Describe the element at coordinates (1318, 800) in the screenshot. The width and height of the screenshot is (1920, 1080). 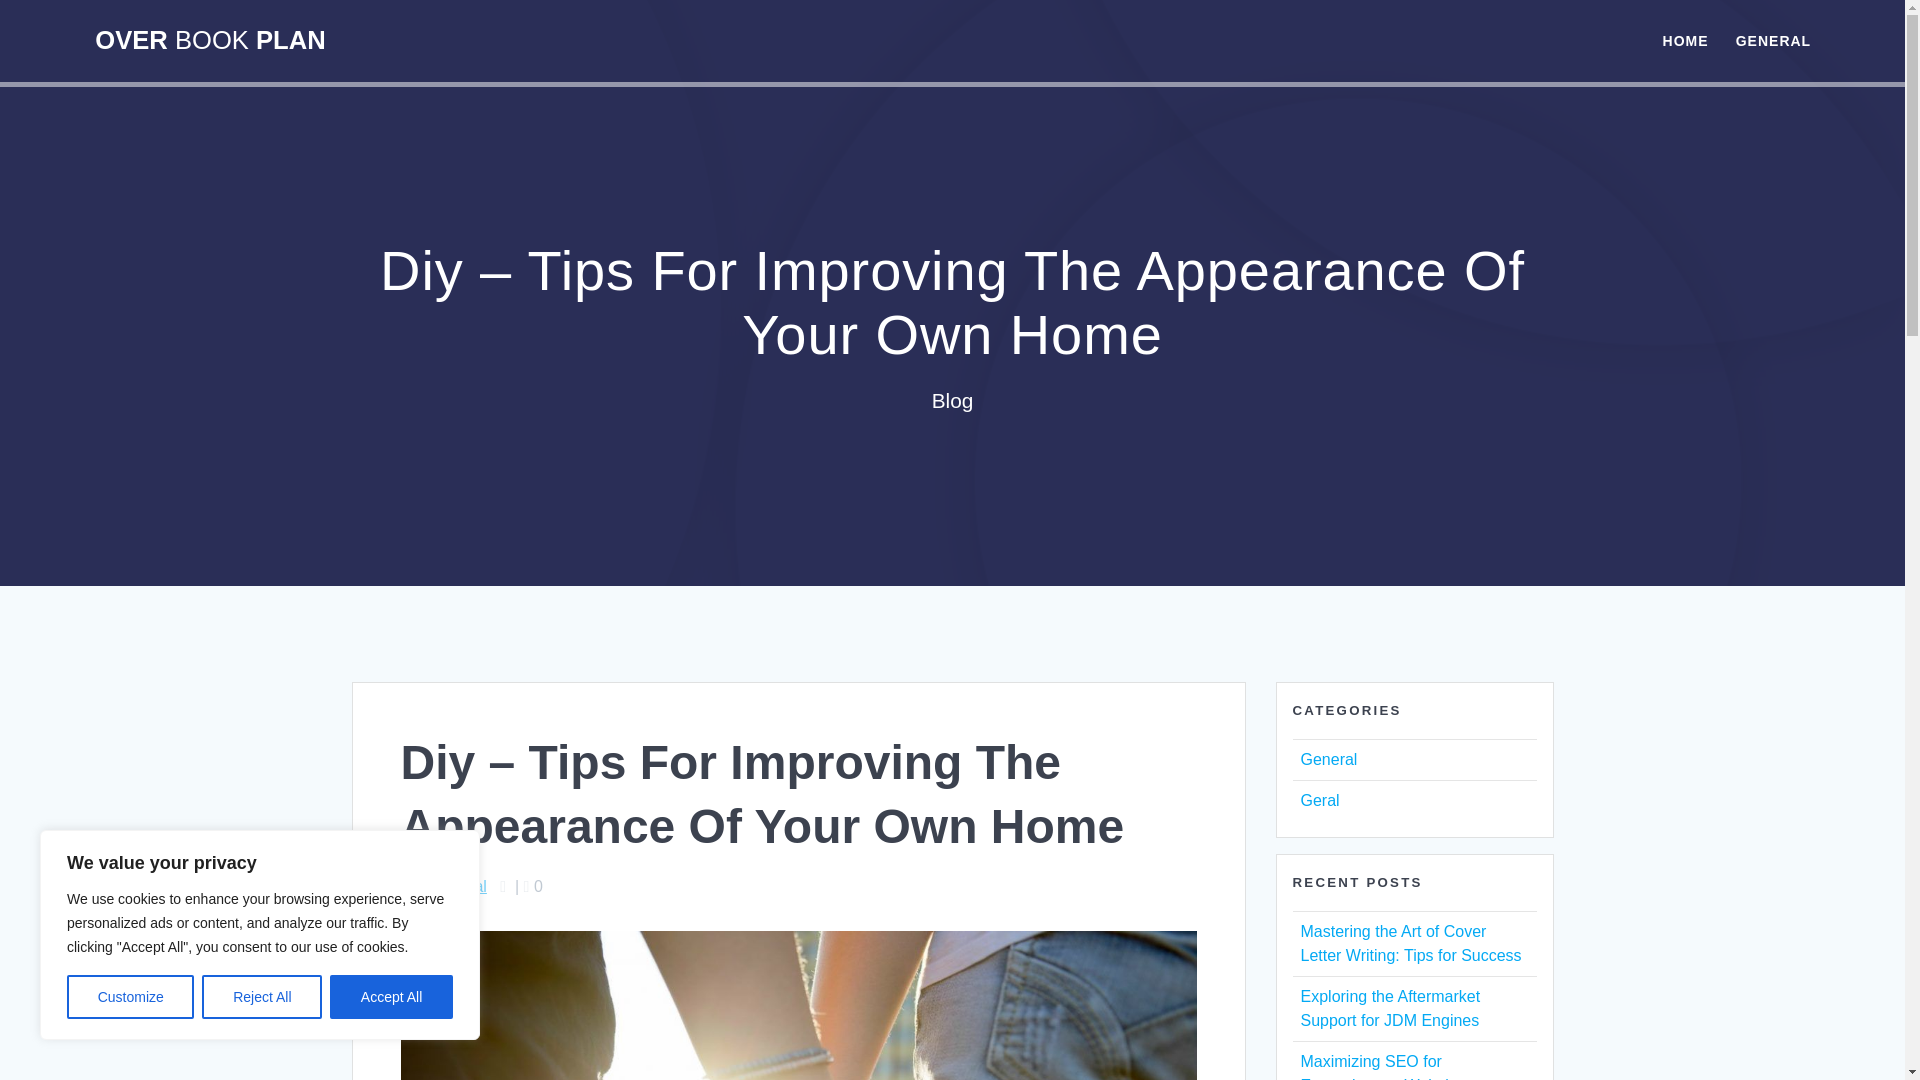
I see `Geral` at that location.